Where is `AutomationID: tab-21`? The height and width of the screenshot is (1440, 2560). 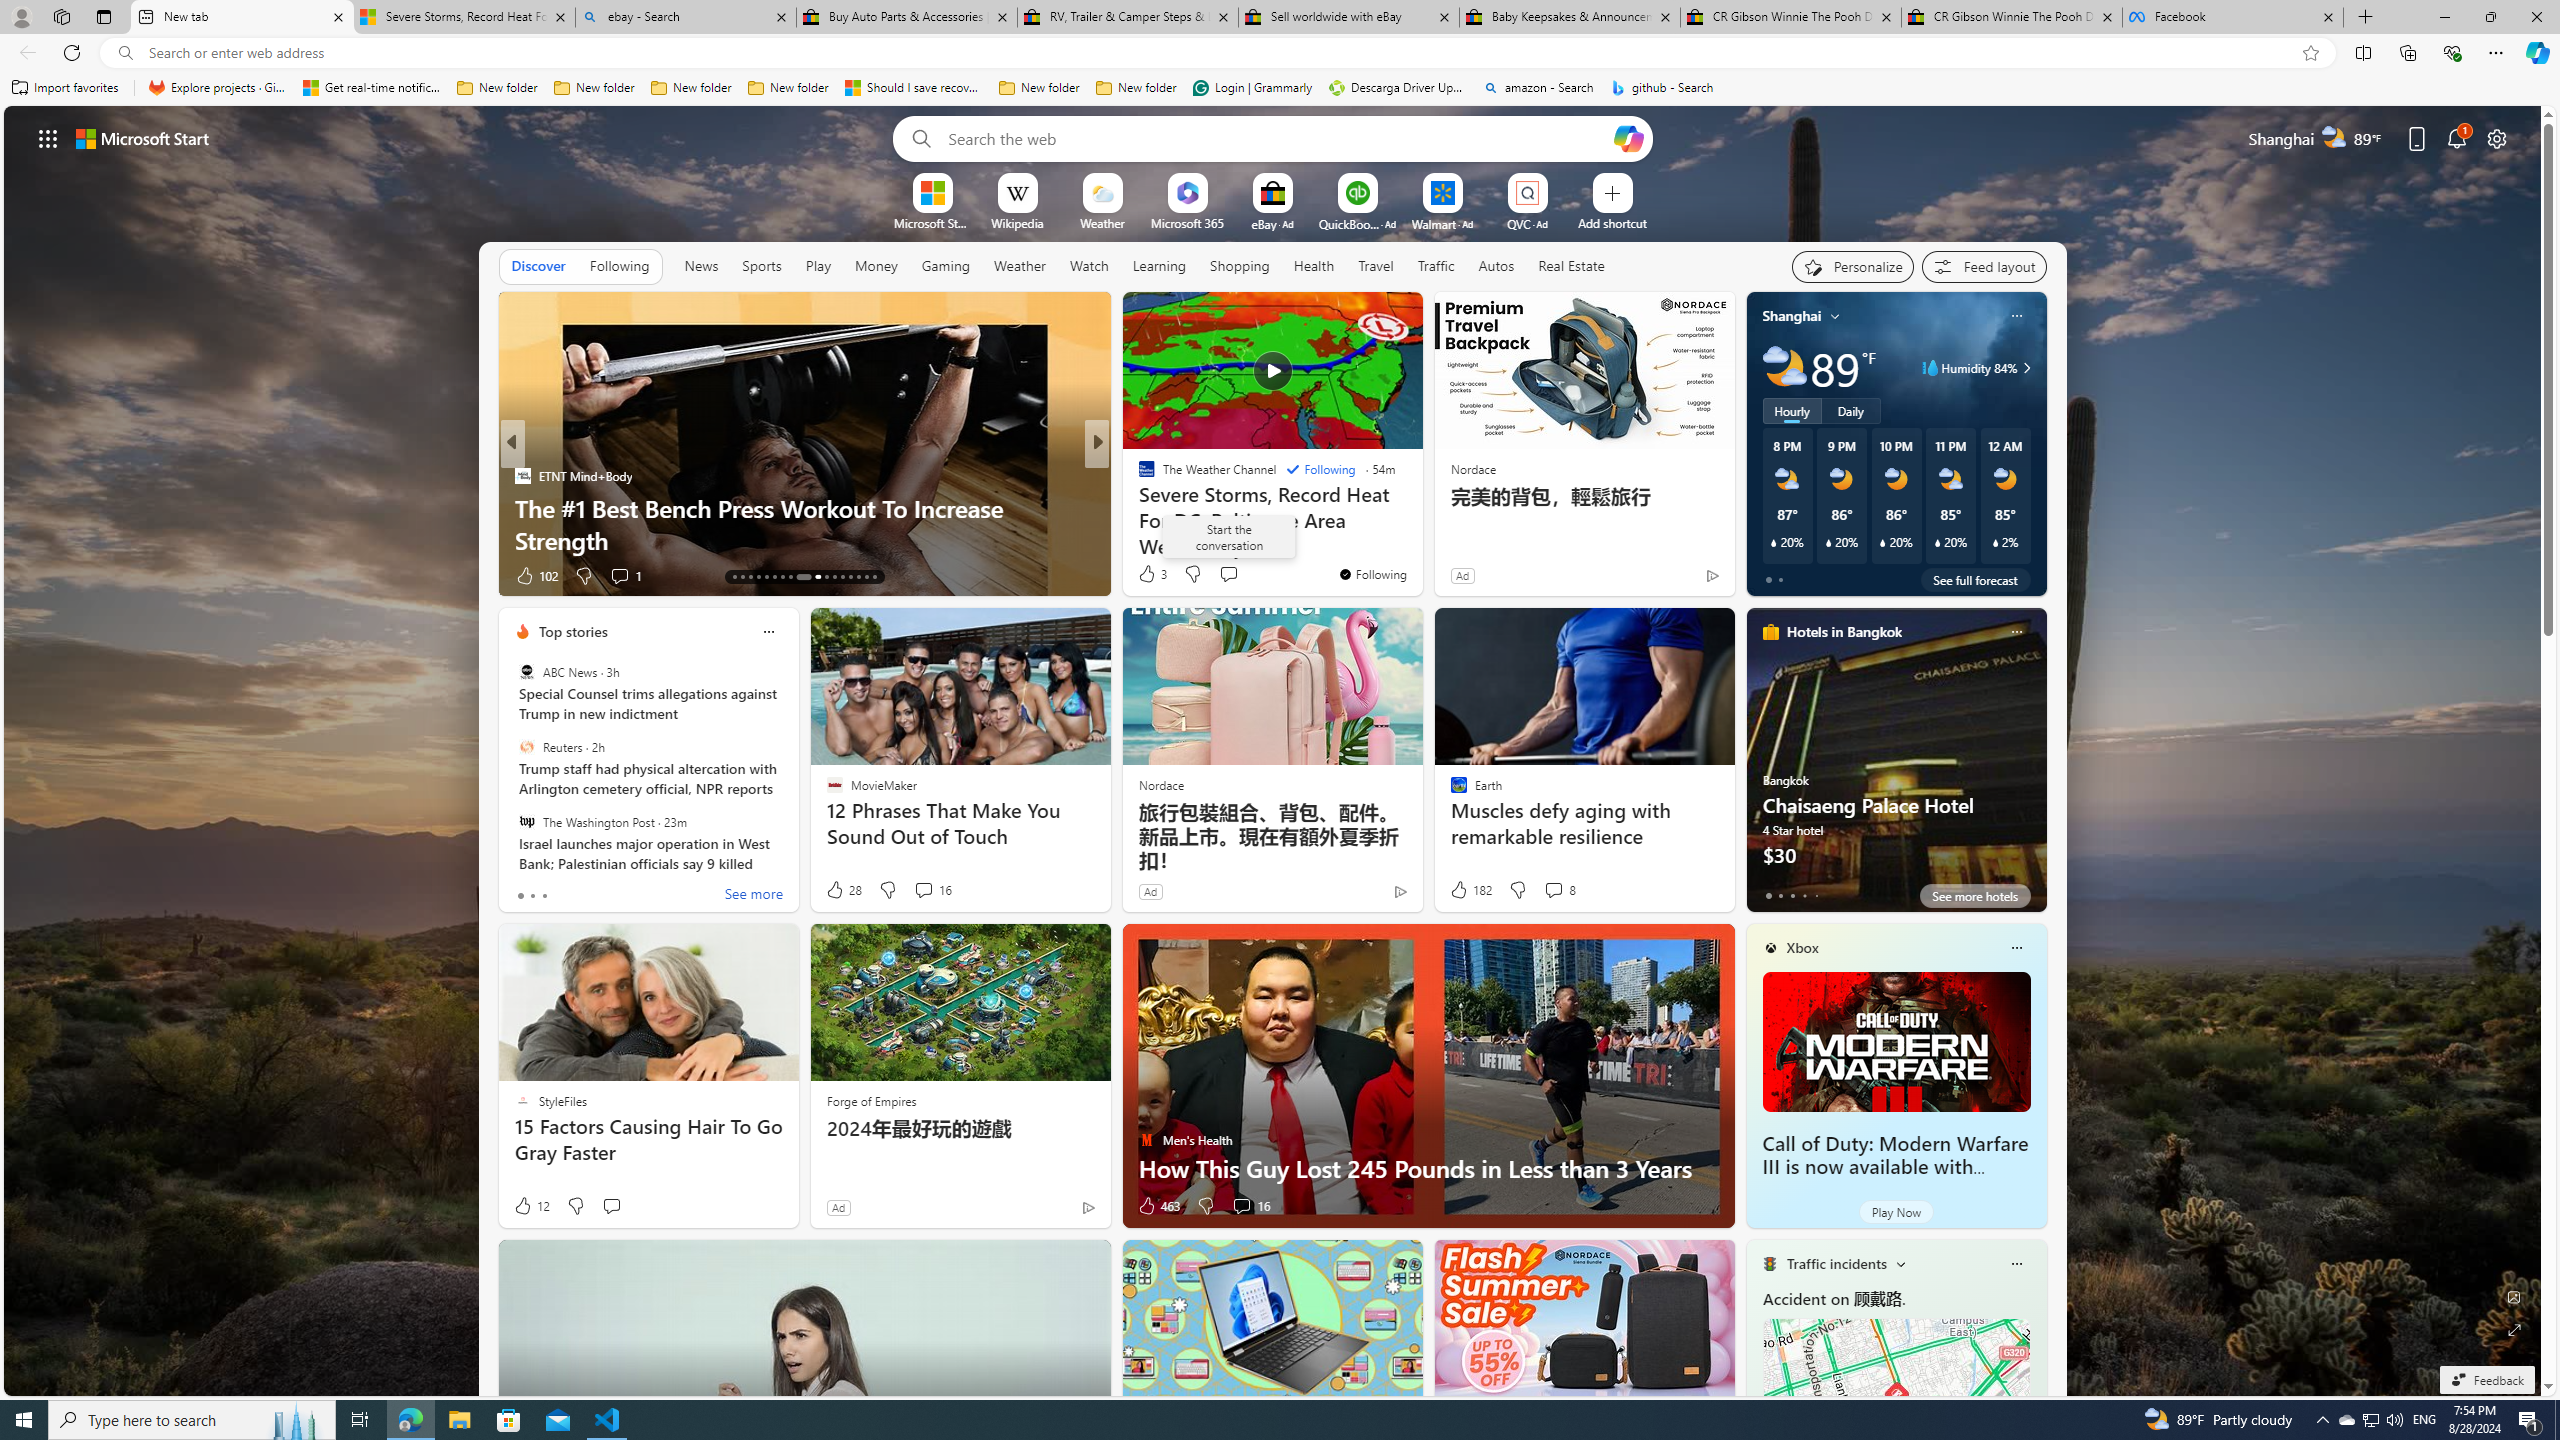 AutomationID: tab-21 is located at coordinates (798, 577).